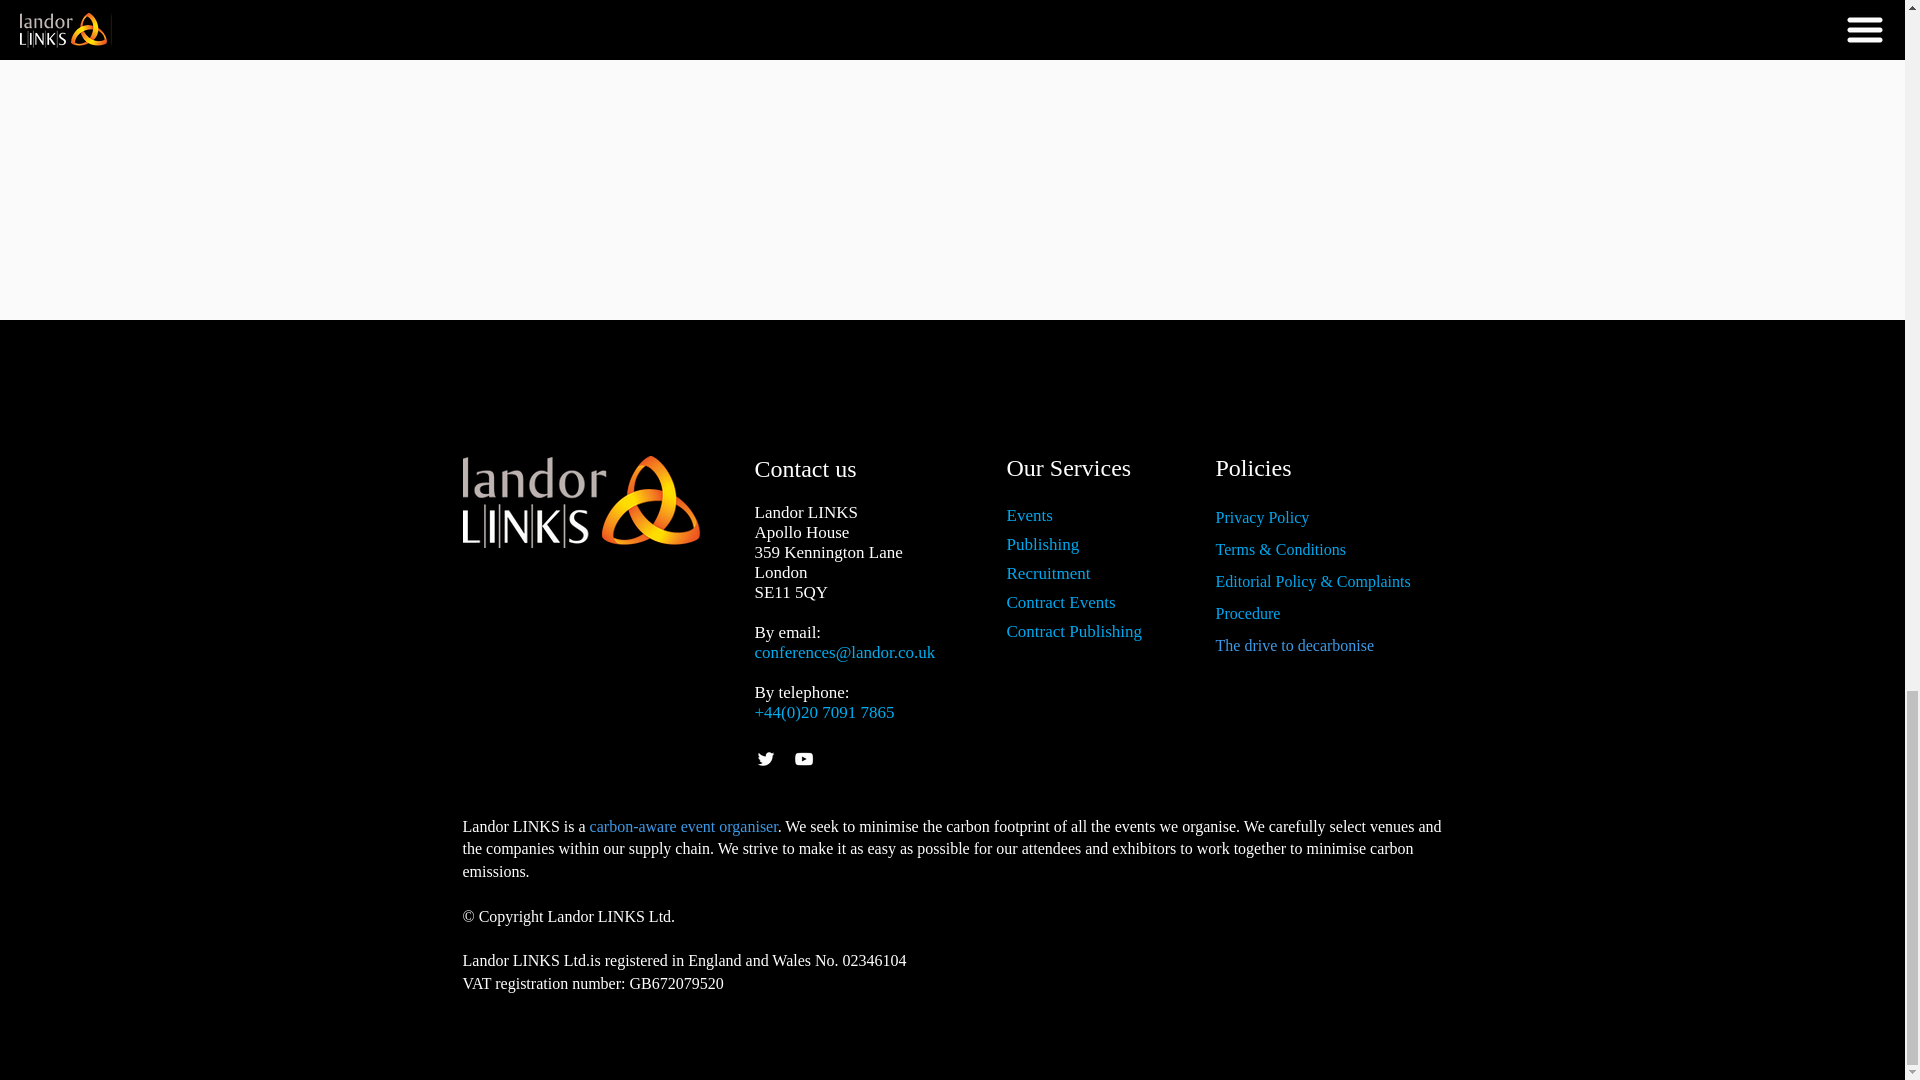 This screenshot has width=1920, height=1080. Describe the element at coordinates (1294, 646) in the screenshot. I see `The drive to decarbonise` at that location.